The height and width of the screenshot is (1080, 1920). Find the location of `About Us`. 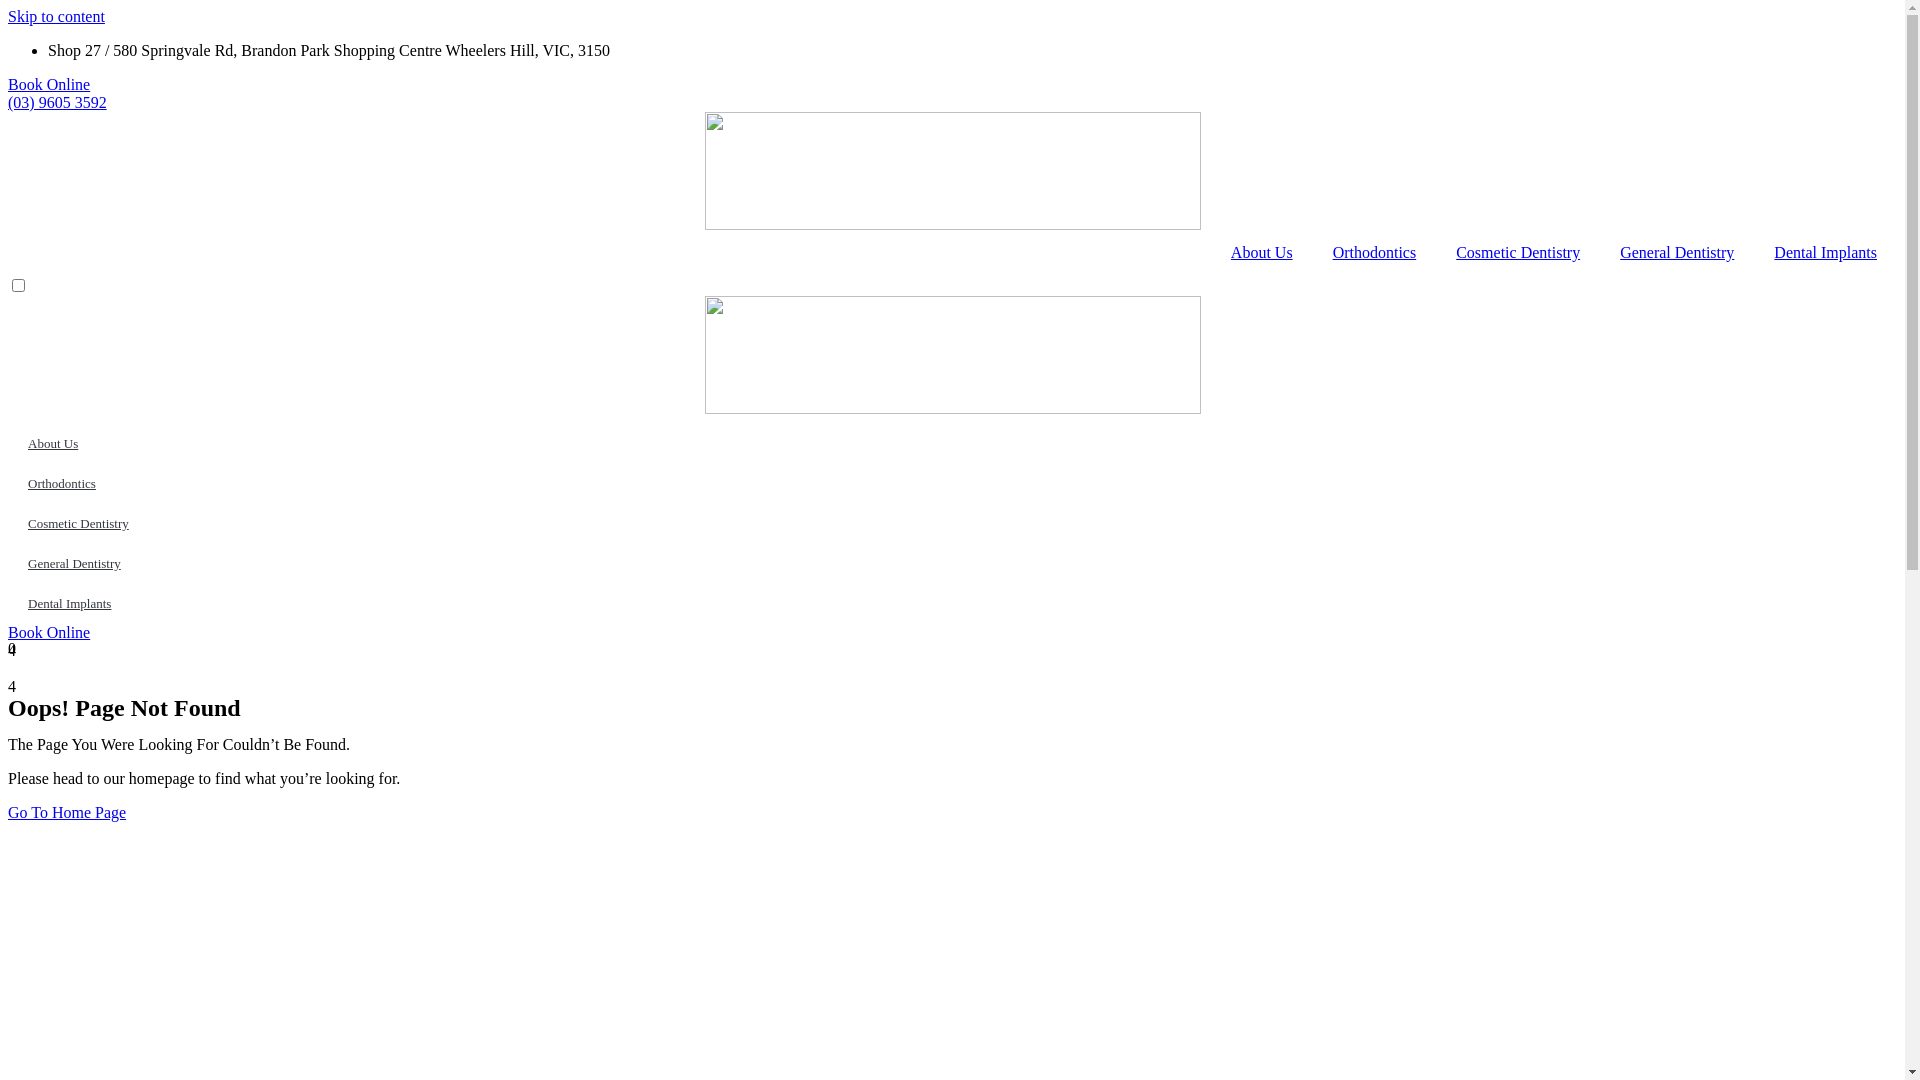

About Us is located at coordinates (952, 444).